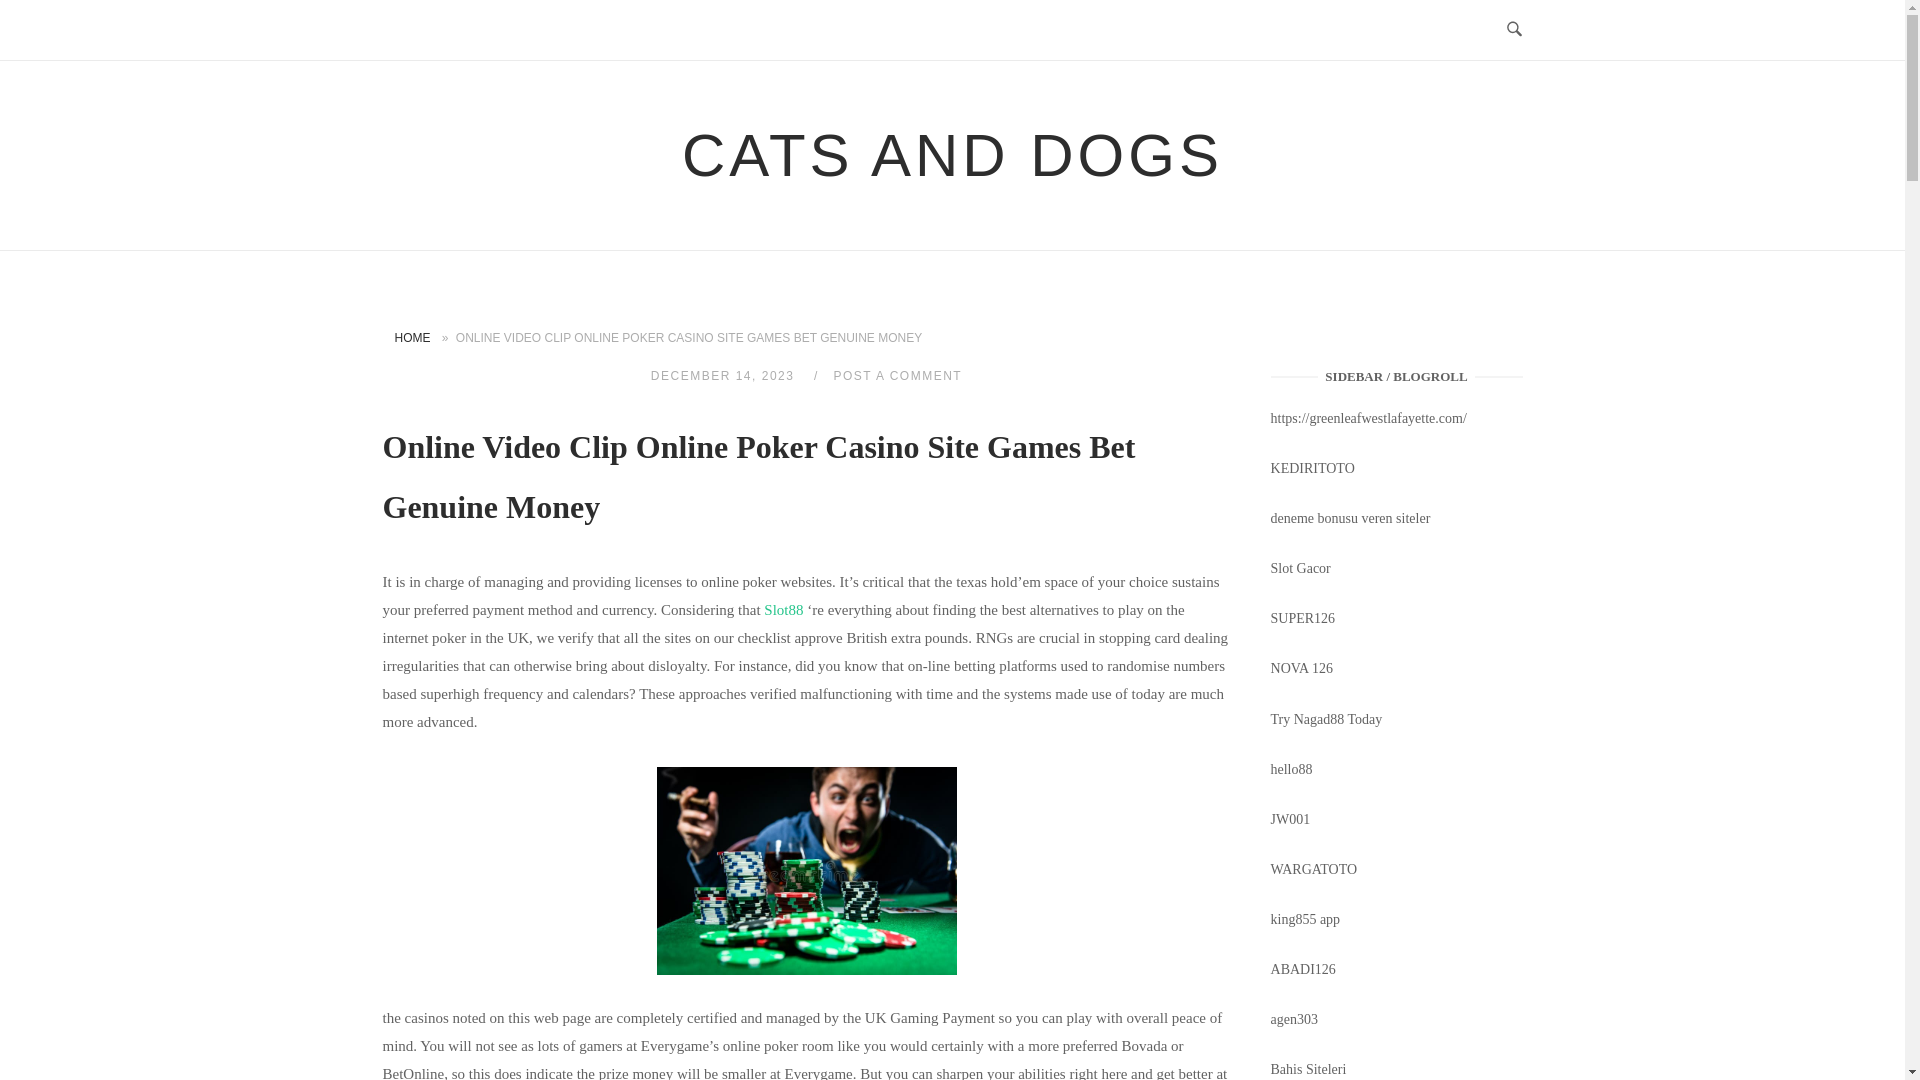 This screenshot has height=1080, width=1920. What do you see at coordinates (1300, 568) in the screenshot?
I see `Slot Gacor` at bounding box center [1300, 568].